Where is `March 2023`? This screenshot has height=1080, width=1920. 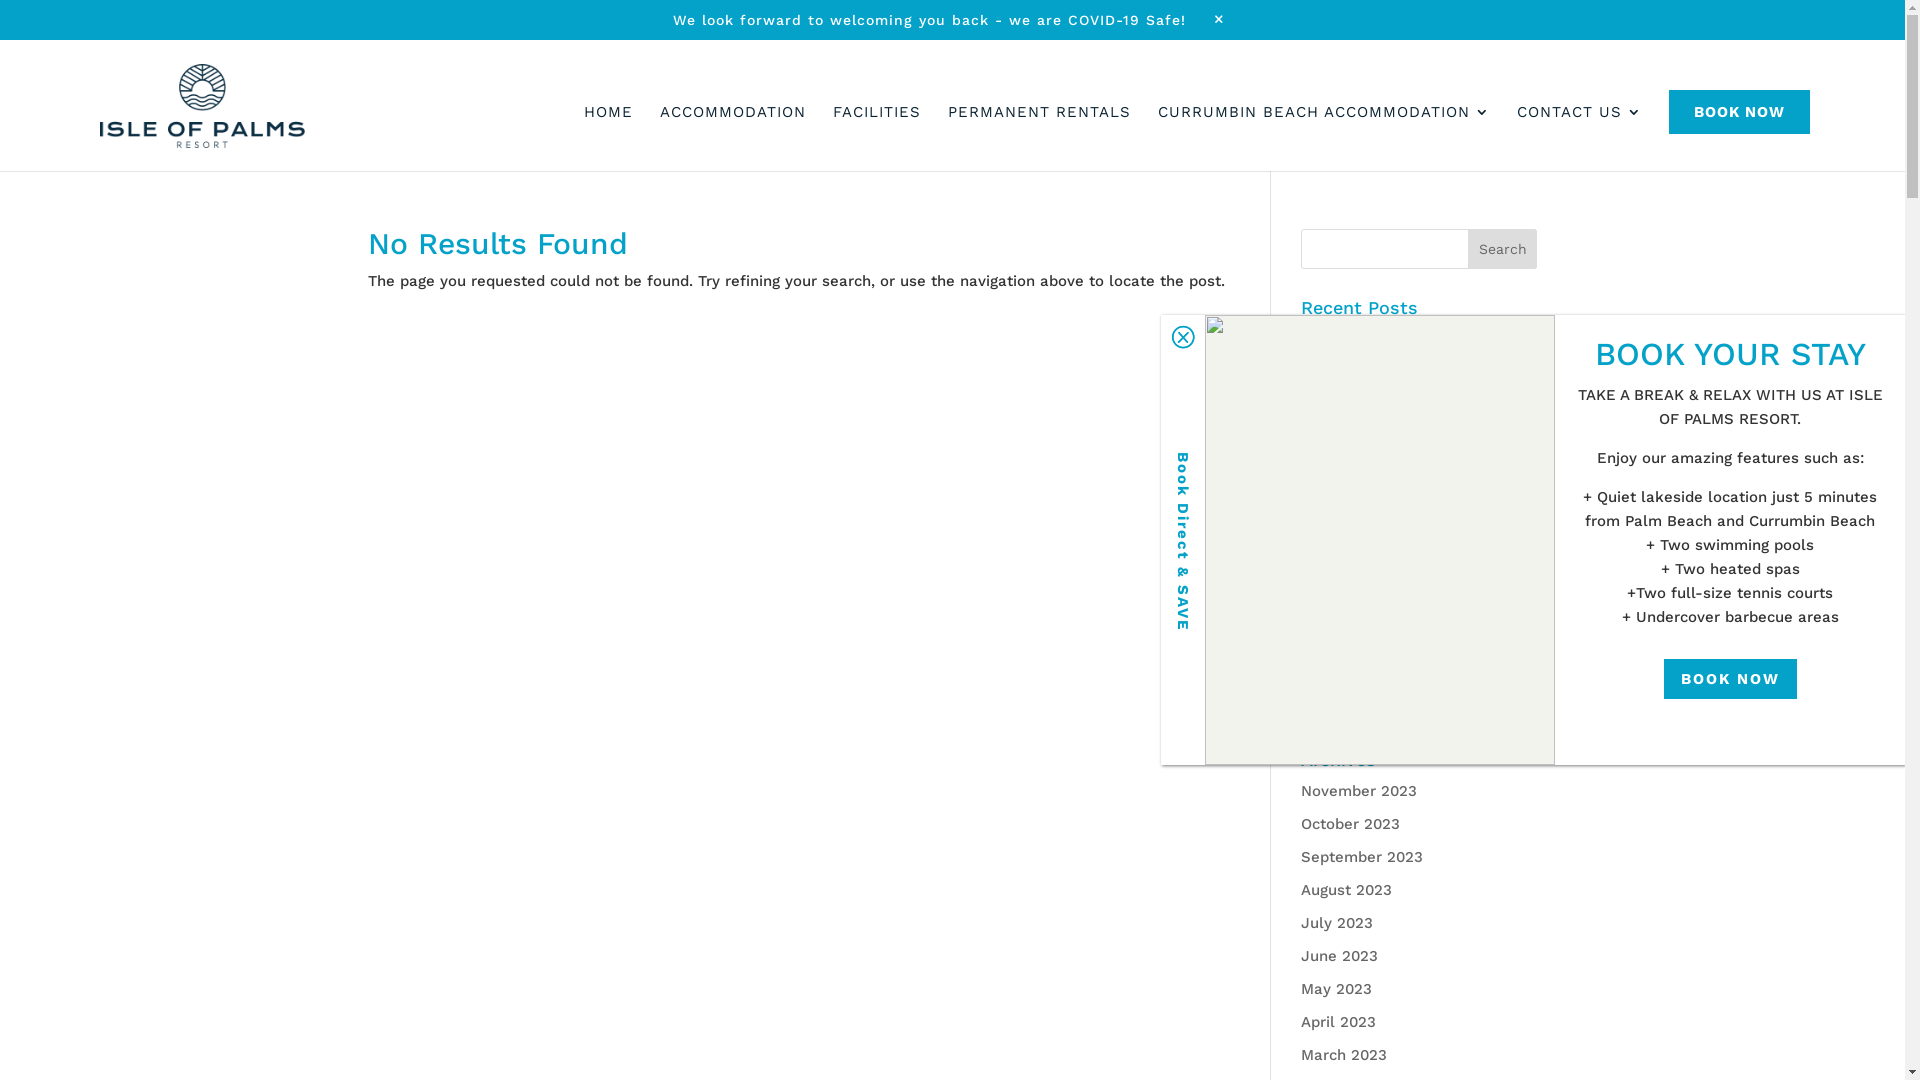
March 2023 is located at coordinates (1344, 1055).